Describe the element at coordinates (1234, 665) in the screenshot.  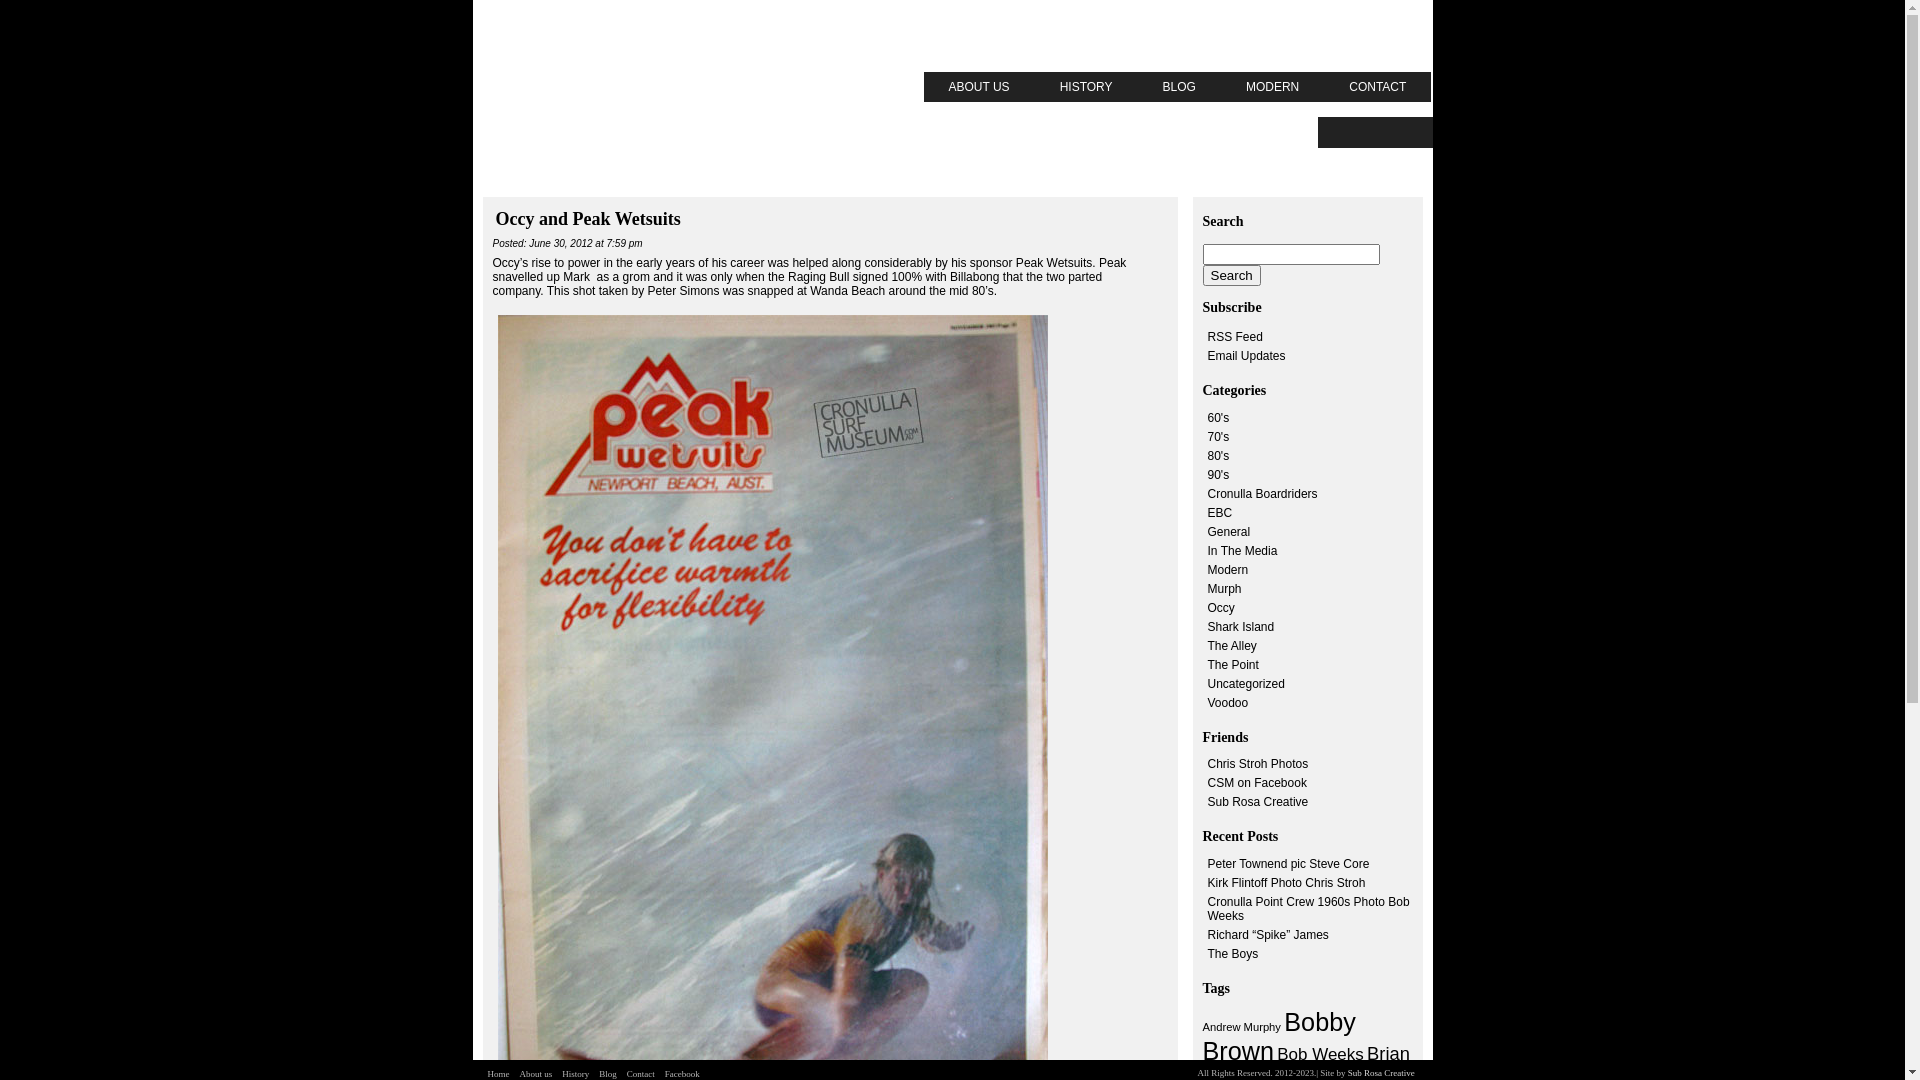
I see `The Point` at that location.